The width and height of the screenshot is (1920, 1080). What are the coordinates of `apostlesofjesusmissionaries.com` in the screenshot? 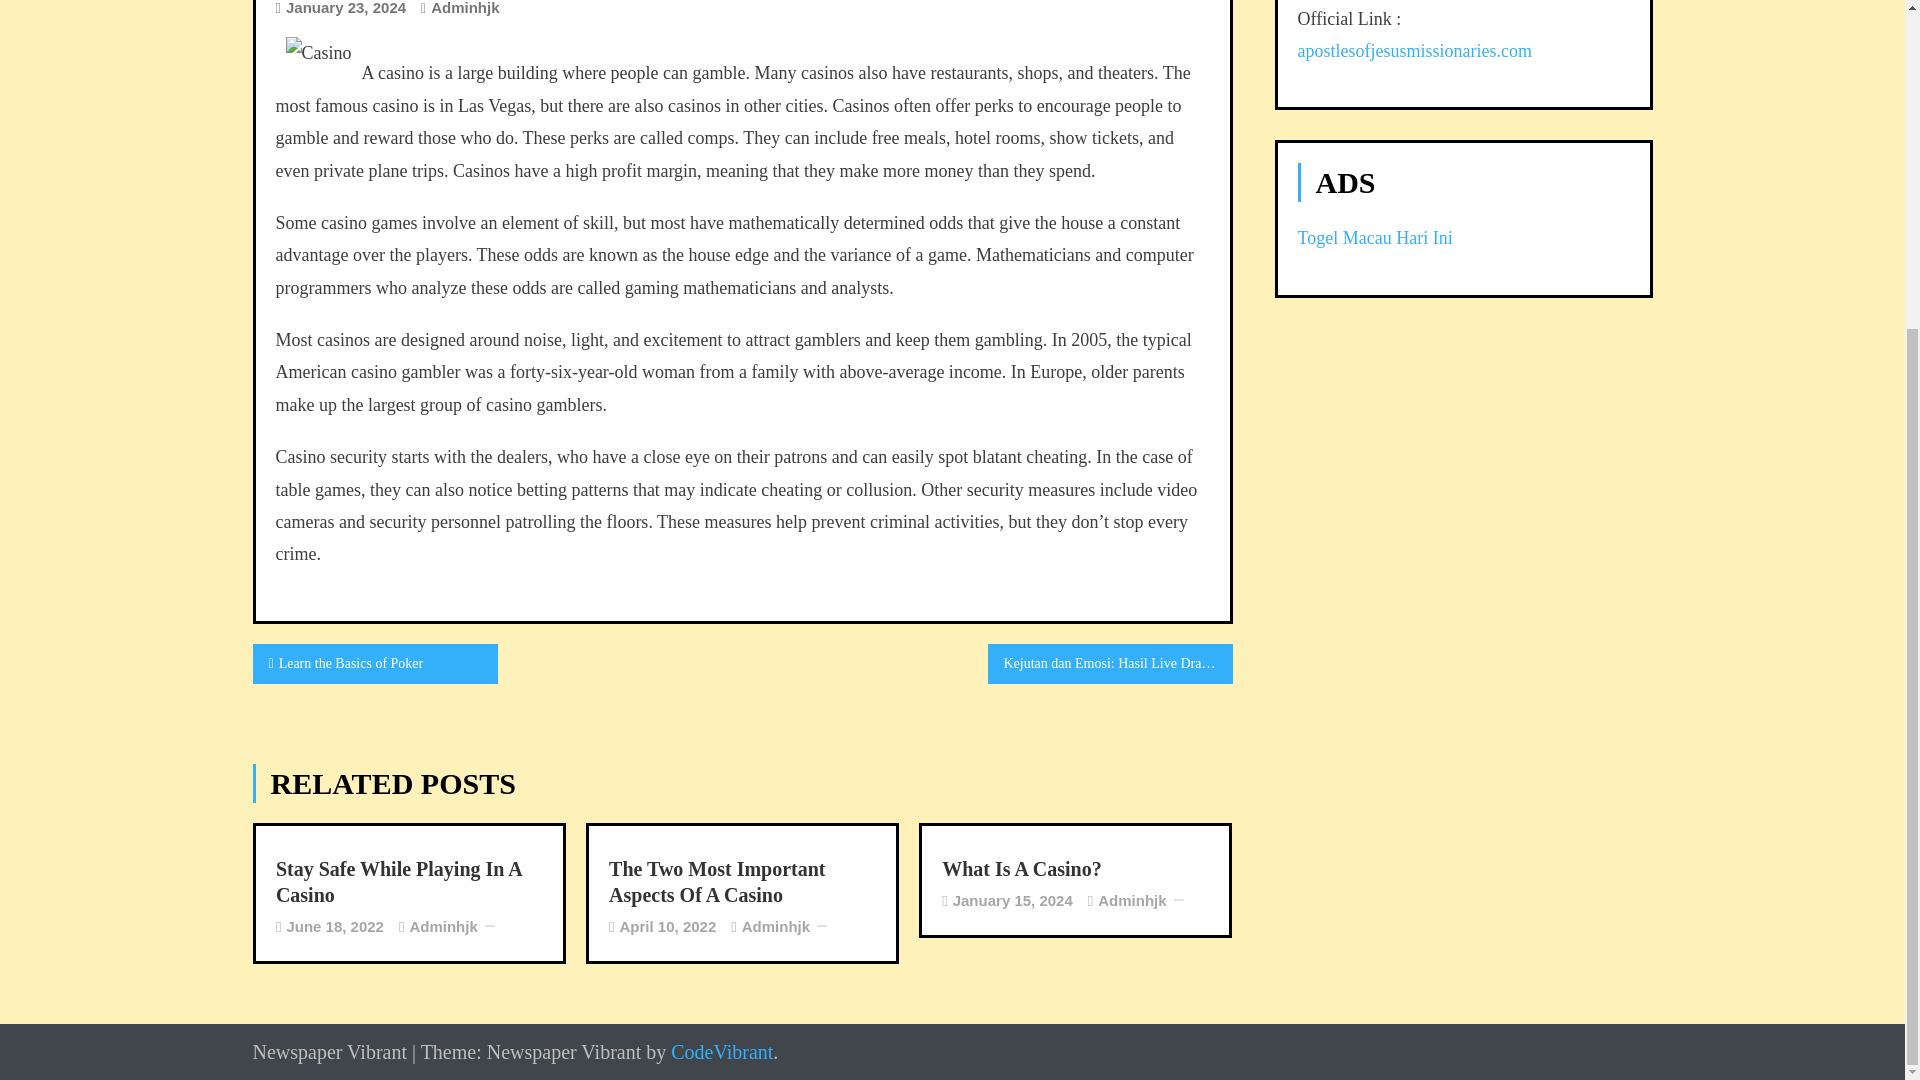 It's located at (1414, 50).